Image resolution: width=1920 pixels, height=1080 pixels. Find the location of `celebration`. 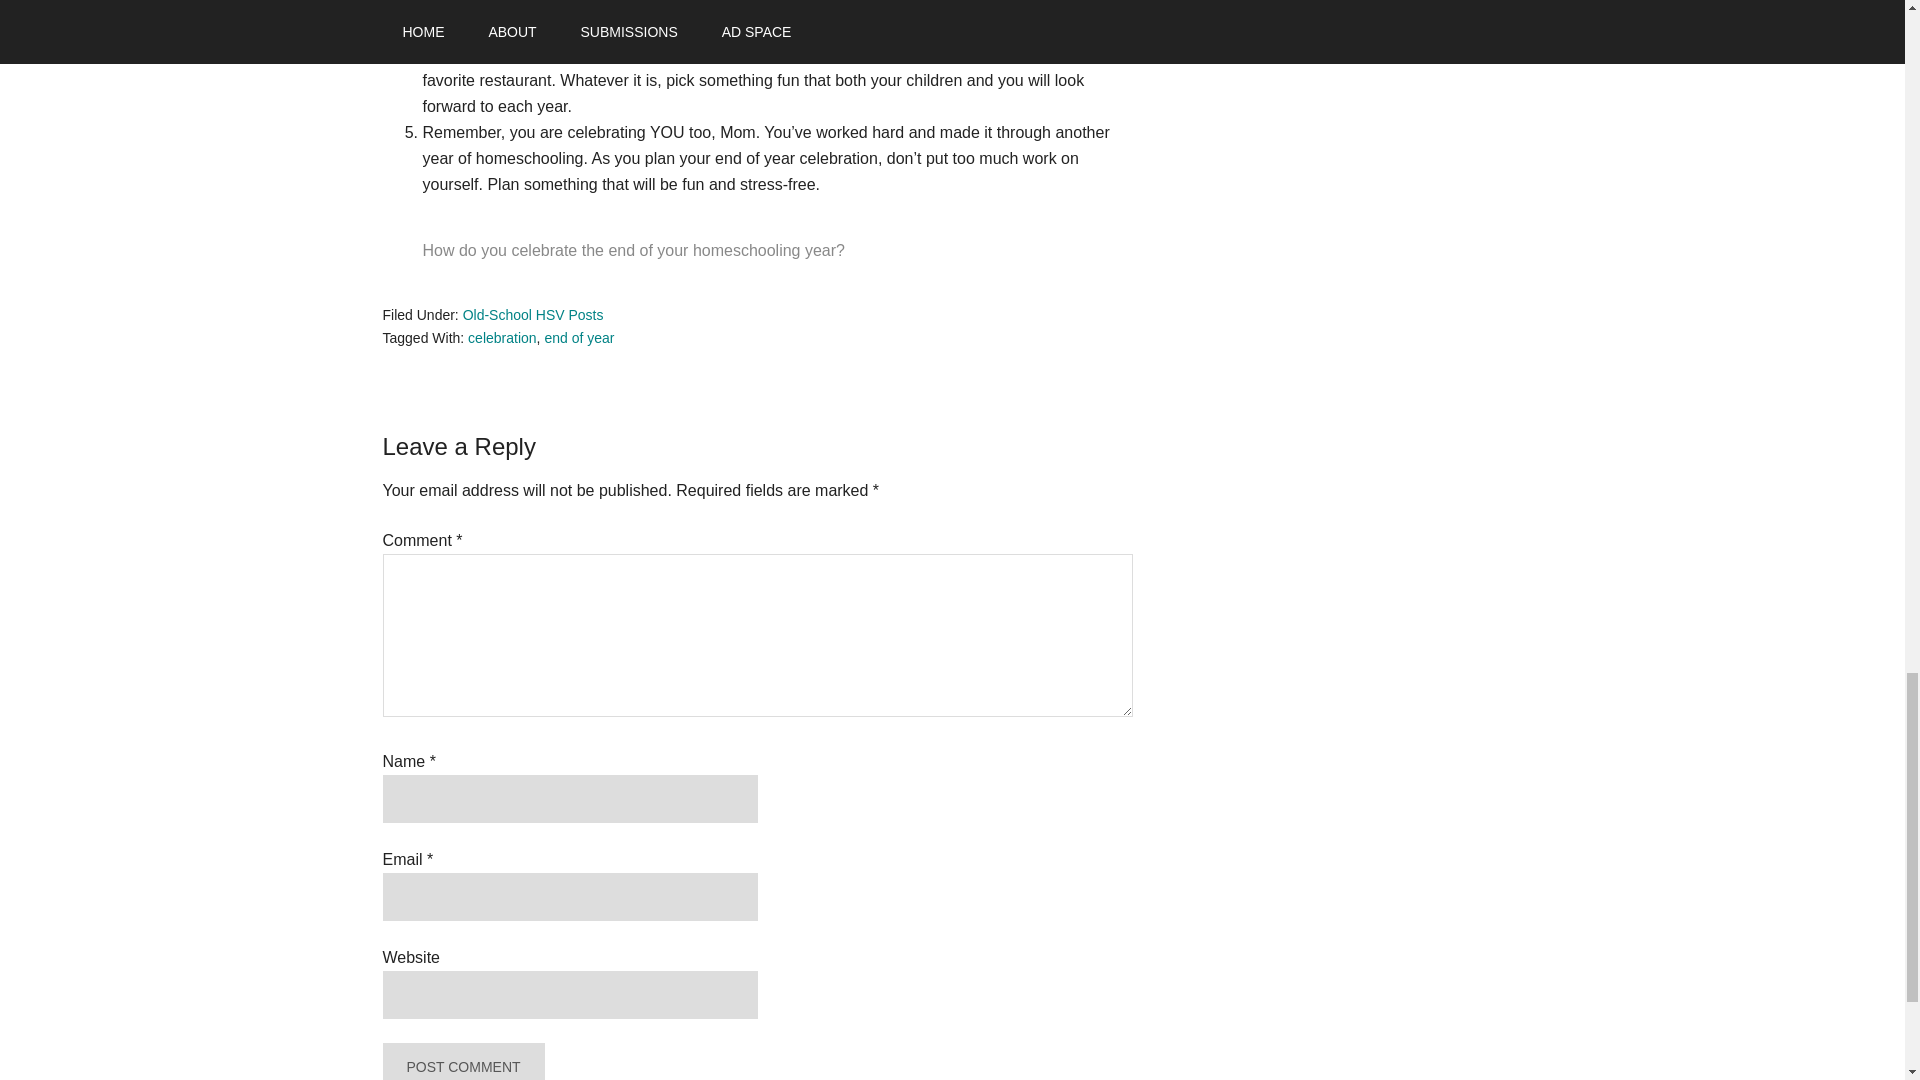

celebration is located at coordinates (502, 338).